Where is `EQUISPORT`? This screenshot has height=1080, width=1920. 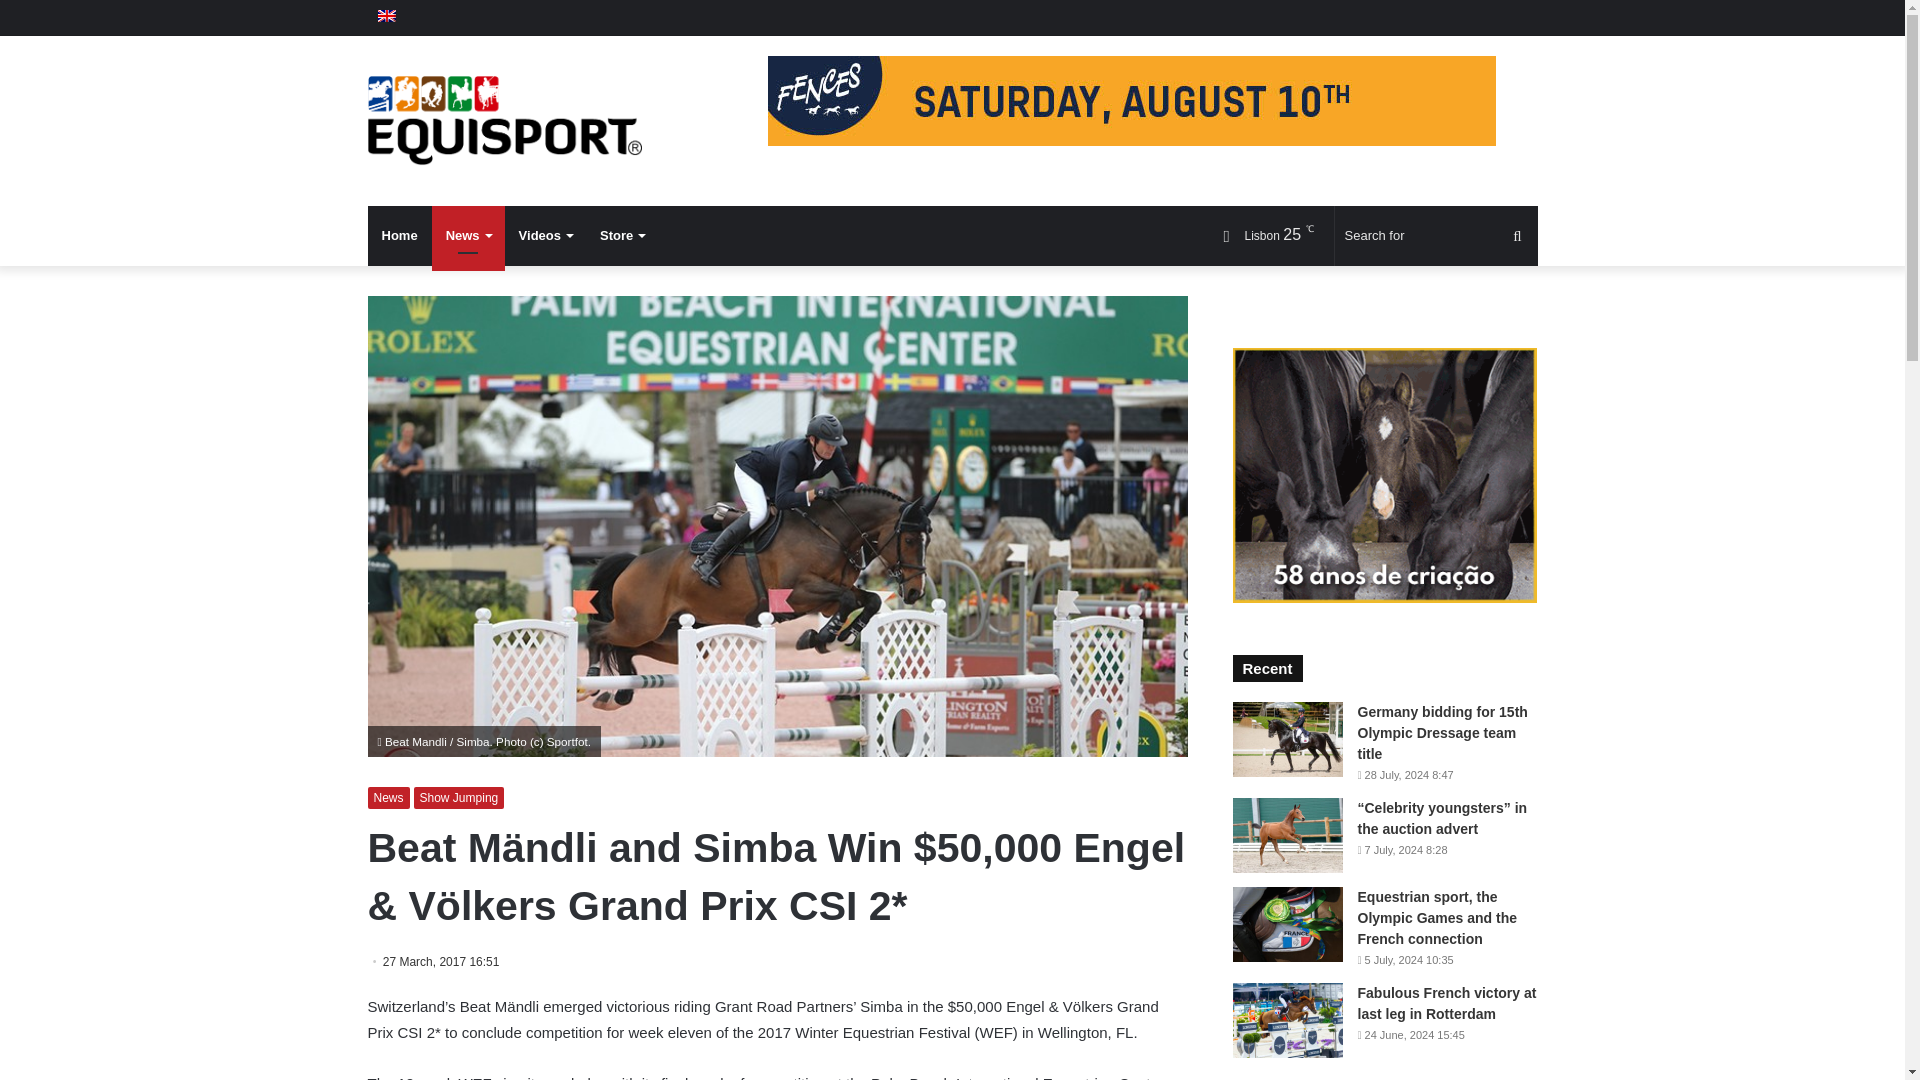 EQUISPORT is located at coordinates (504, 120).